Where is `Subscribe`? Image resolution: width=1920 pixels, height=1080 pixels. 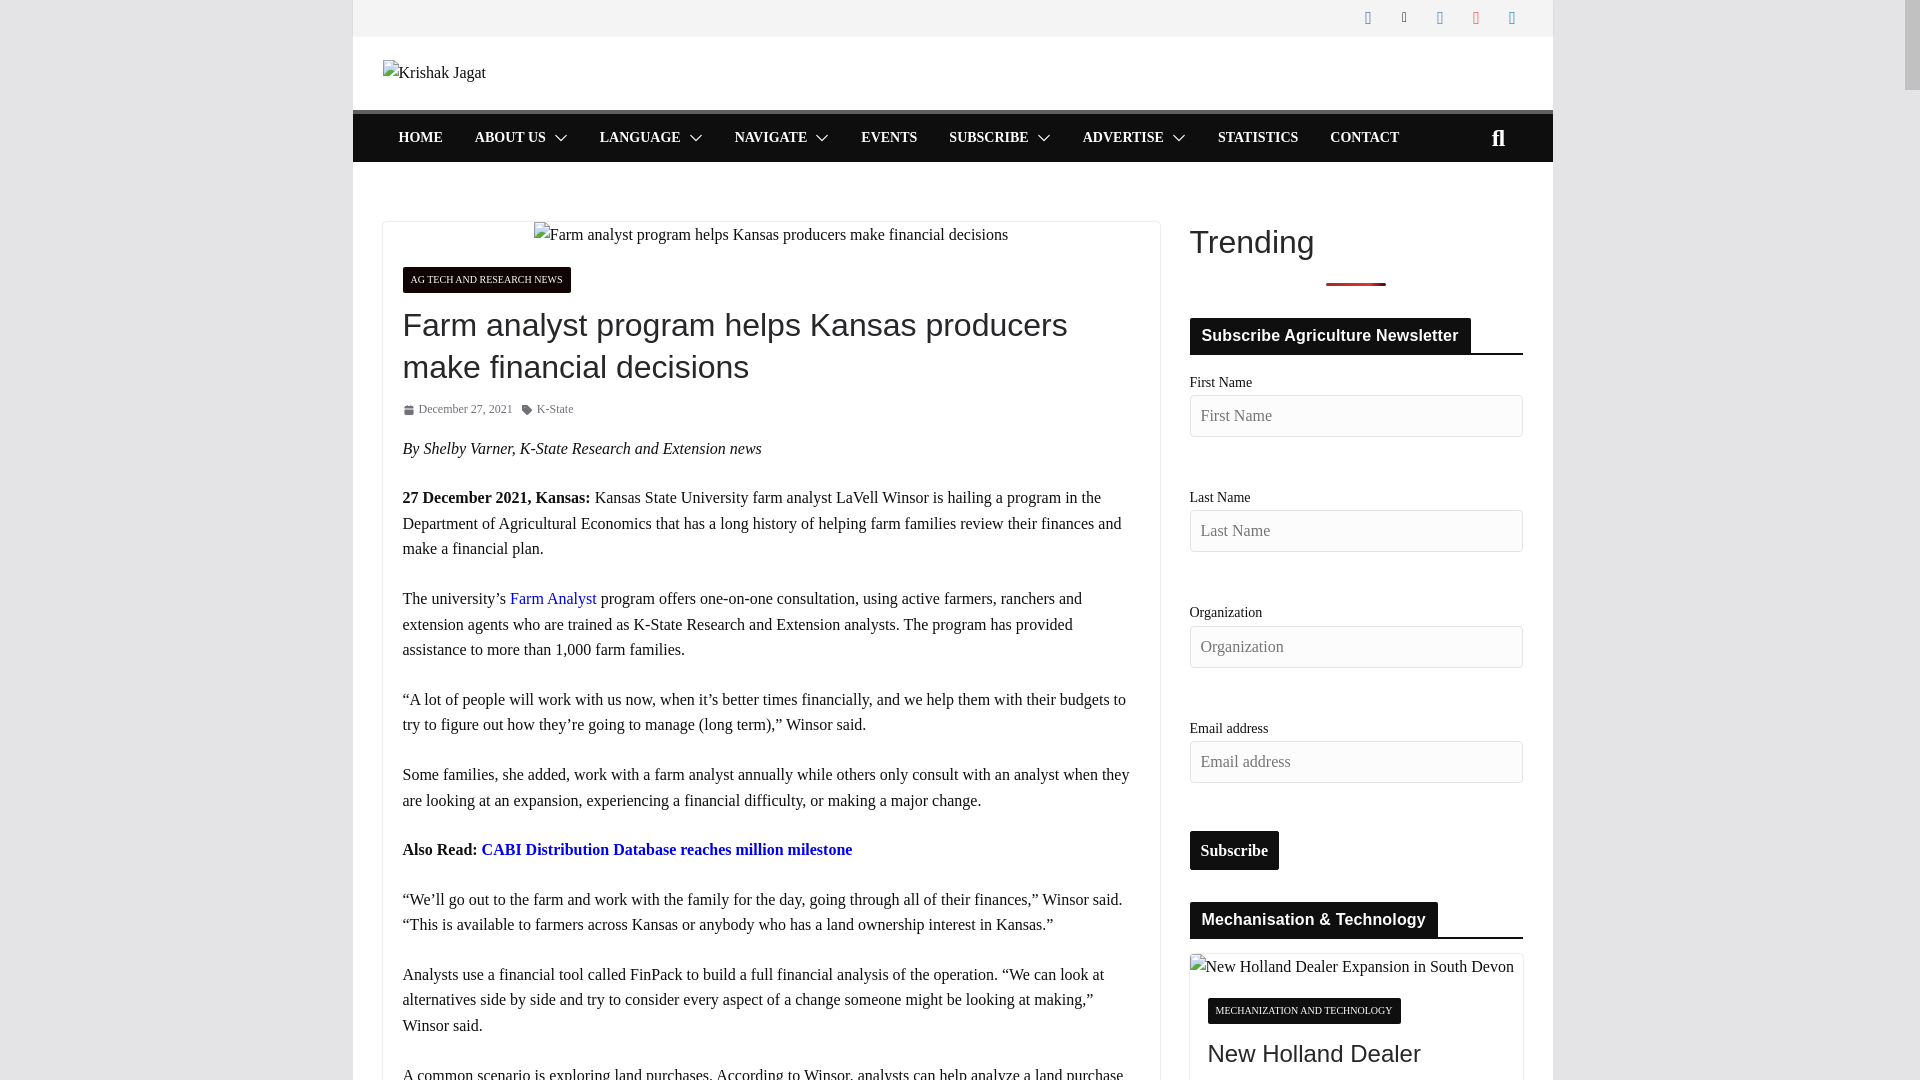 Subscribe is located at coordinates (1235, 850).